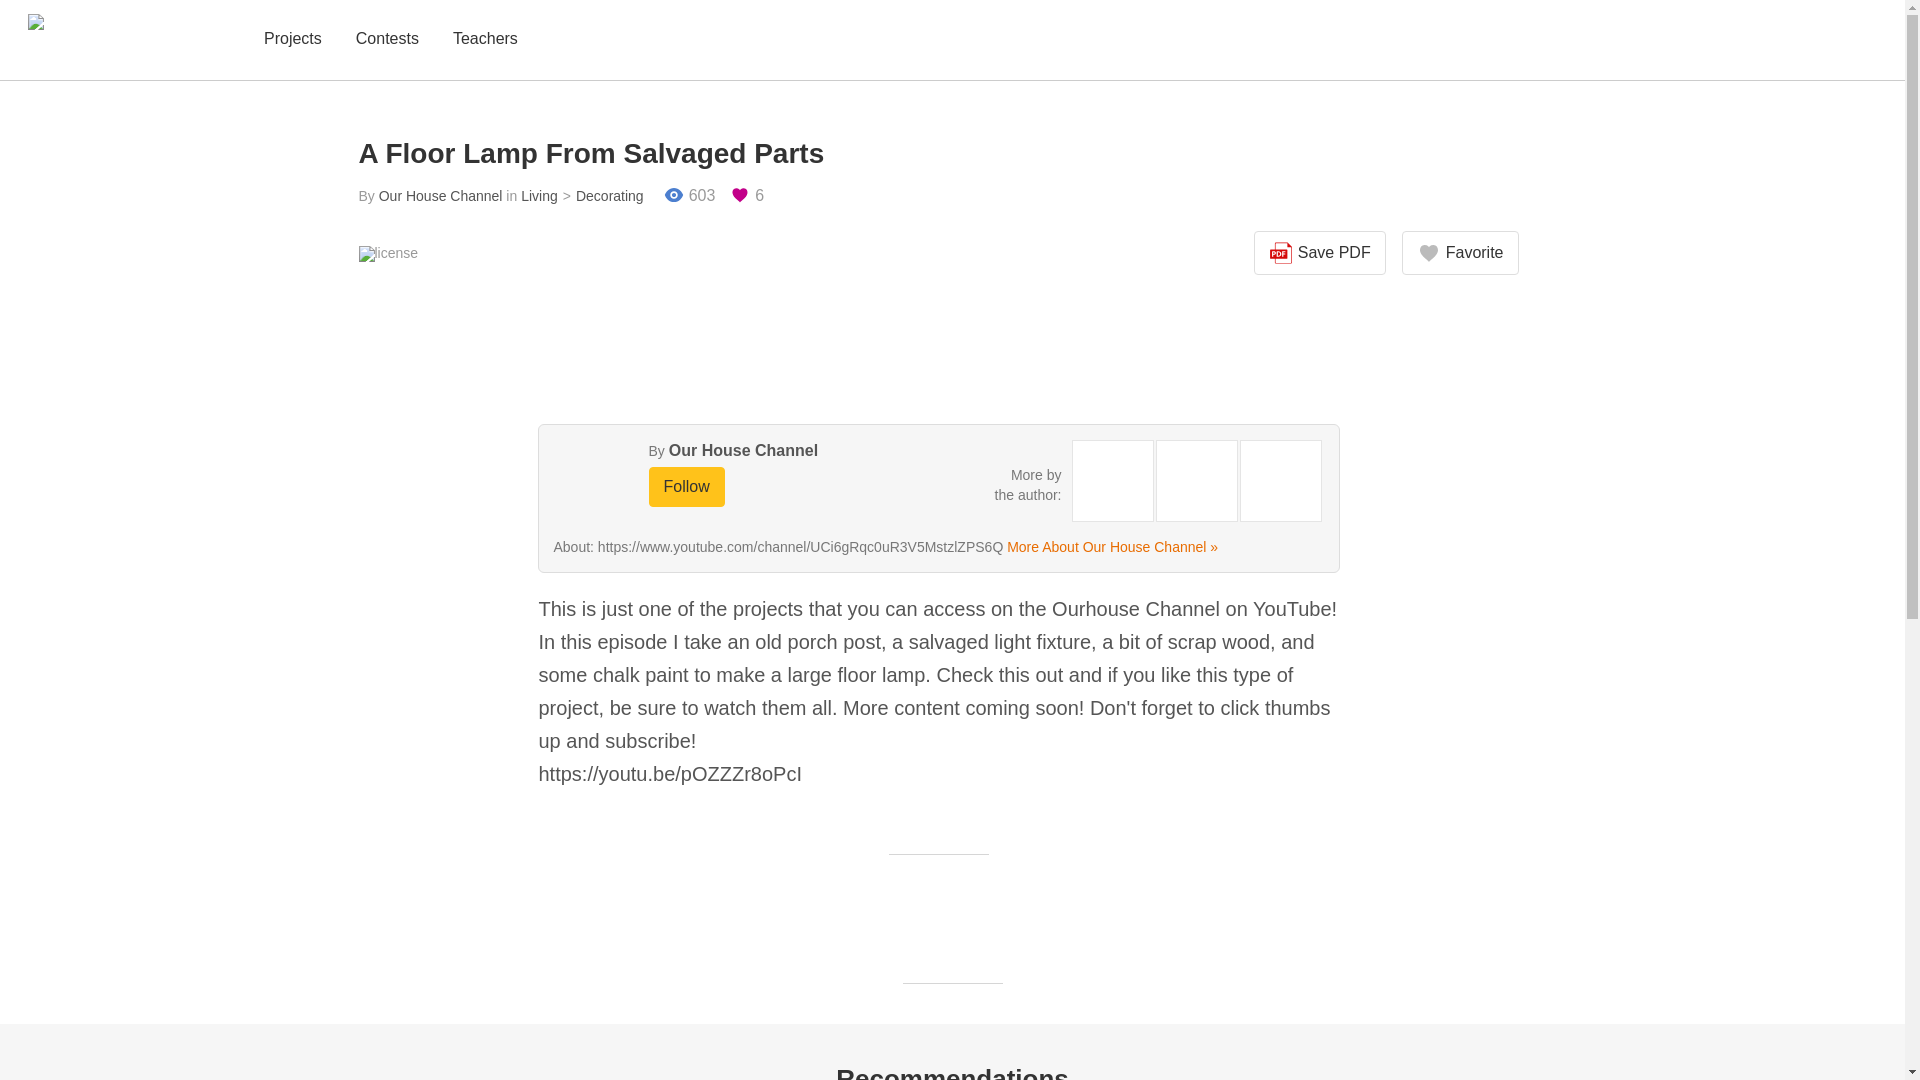 The image size is (1920, 1080). I want to click on Our House Channel, so click(440, 196).